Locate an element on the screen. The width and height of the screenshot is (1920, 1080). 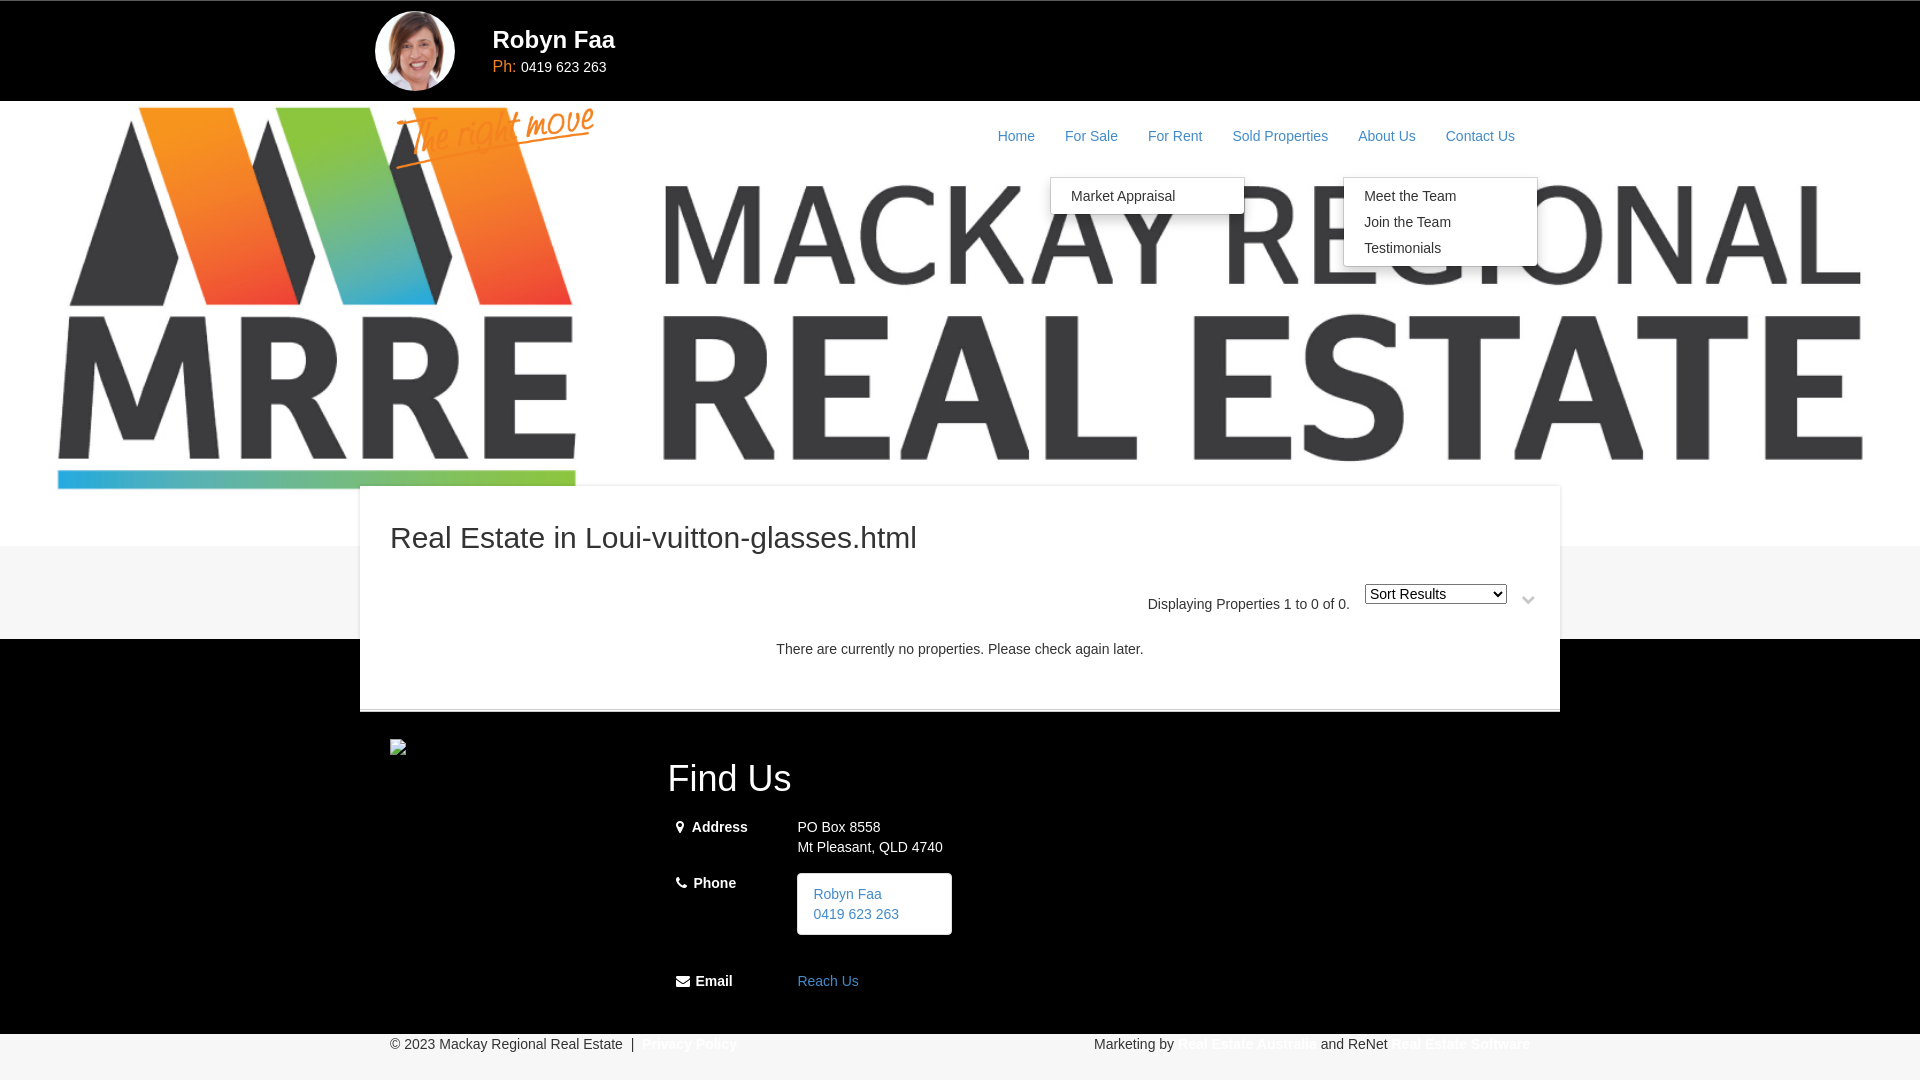
Real Estate Australia is located at coordinates (1248, 1044).